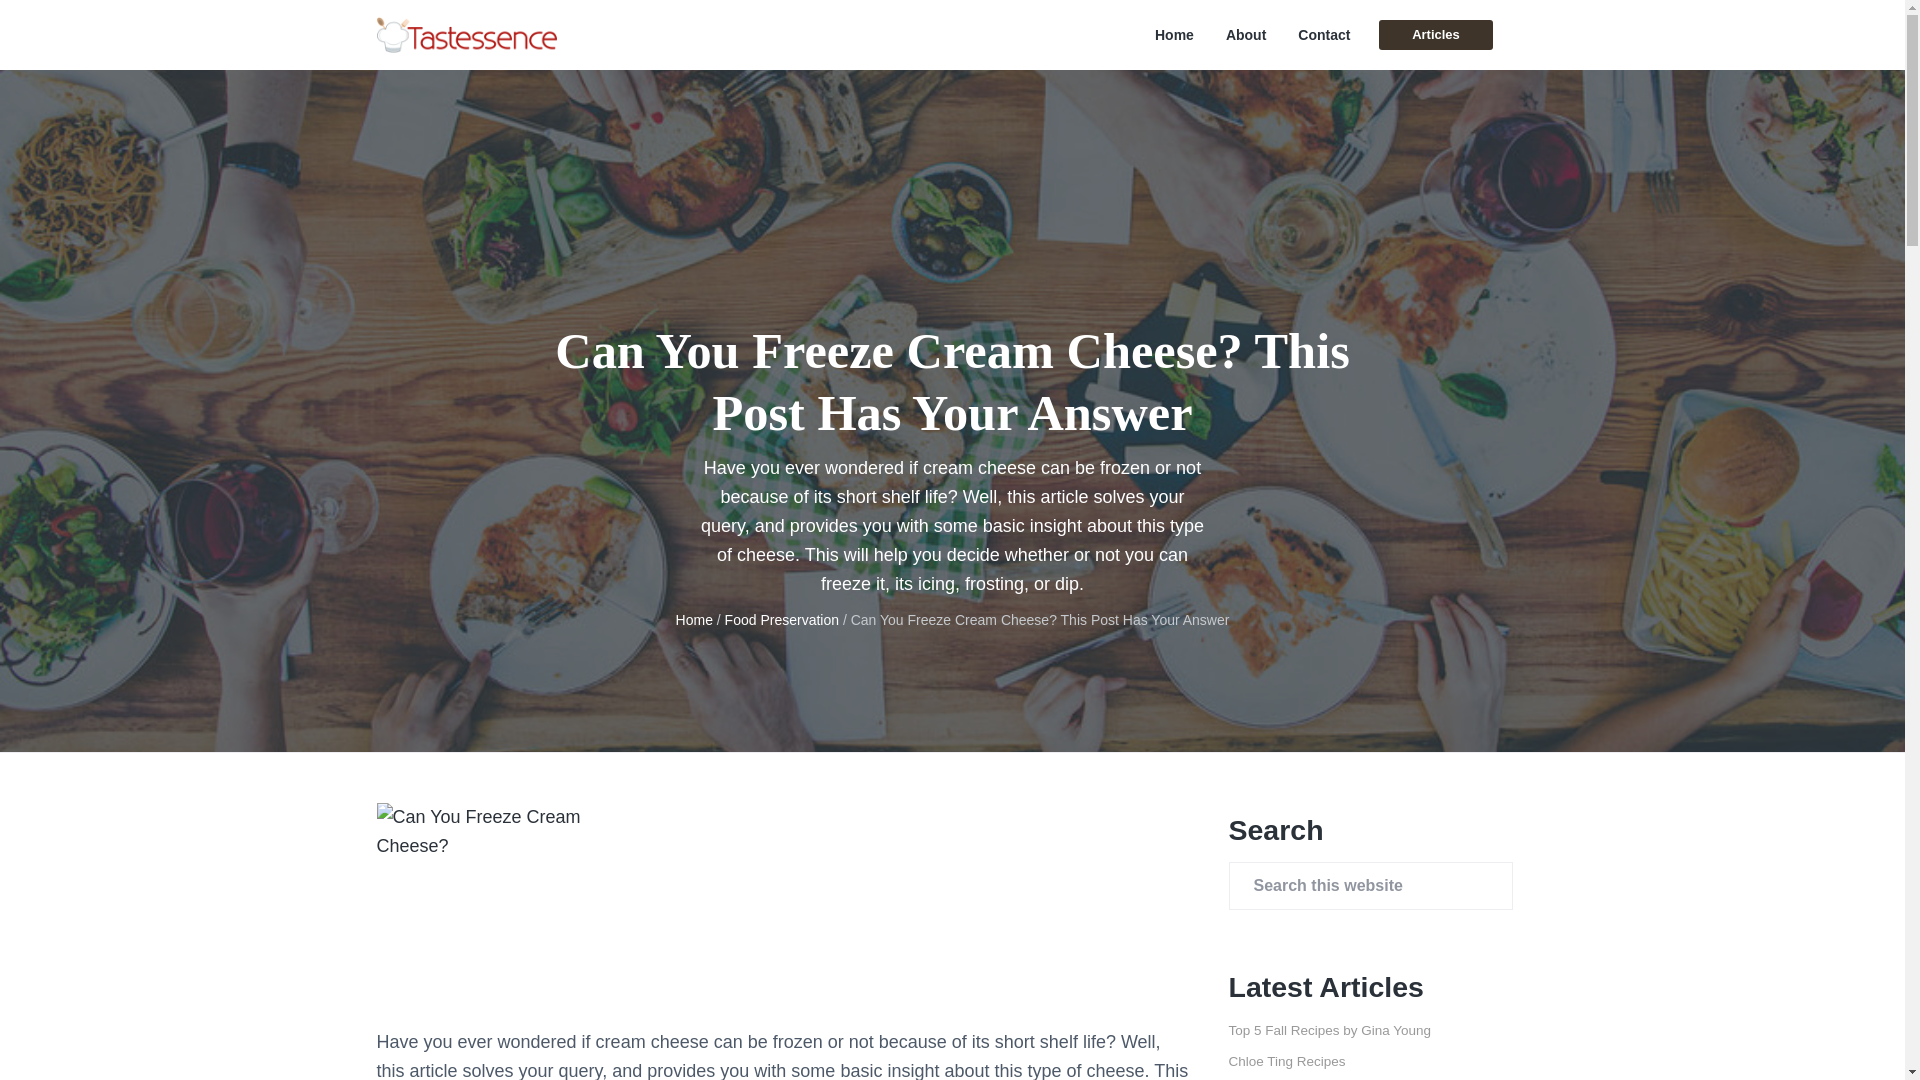  What do you see at coordinates (694, 620) in the screenshot?
I see `Home` at bounding box center [694, 620].